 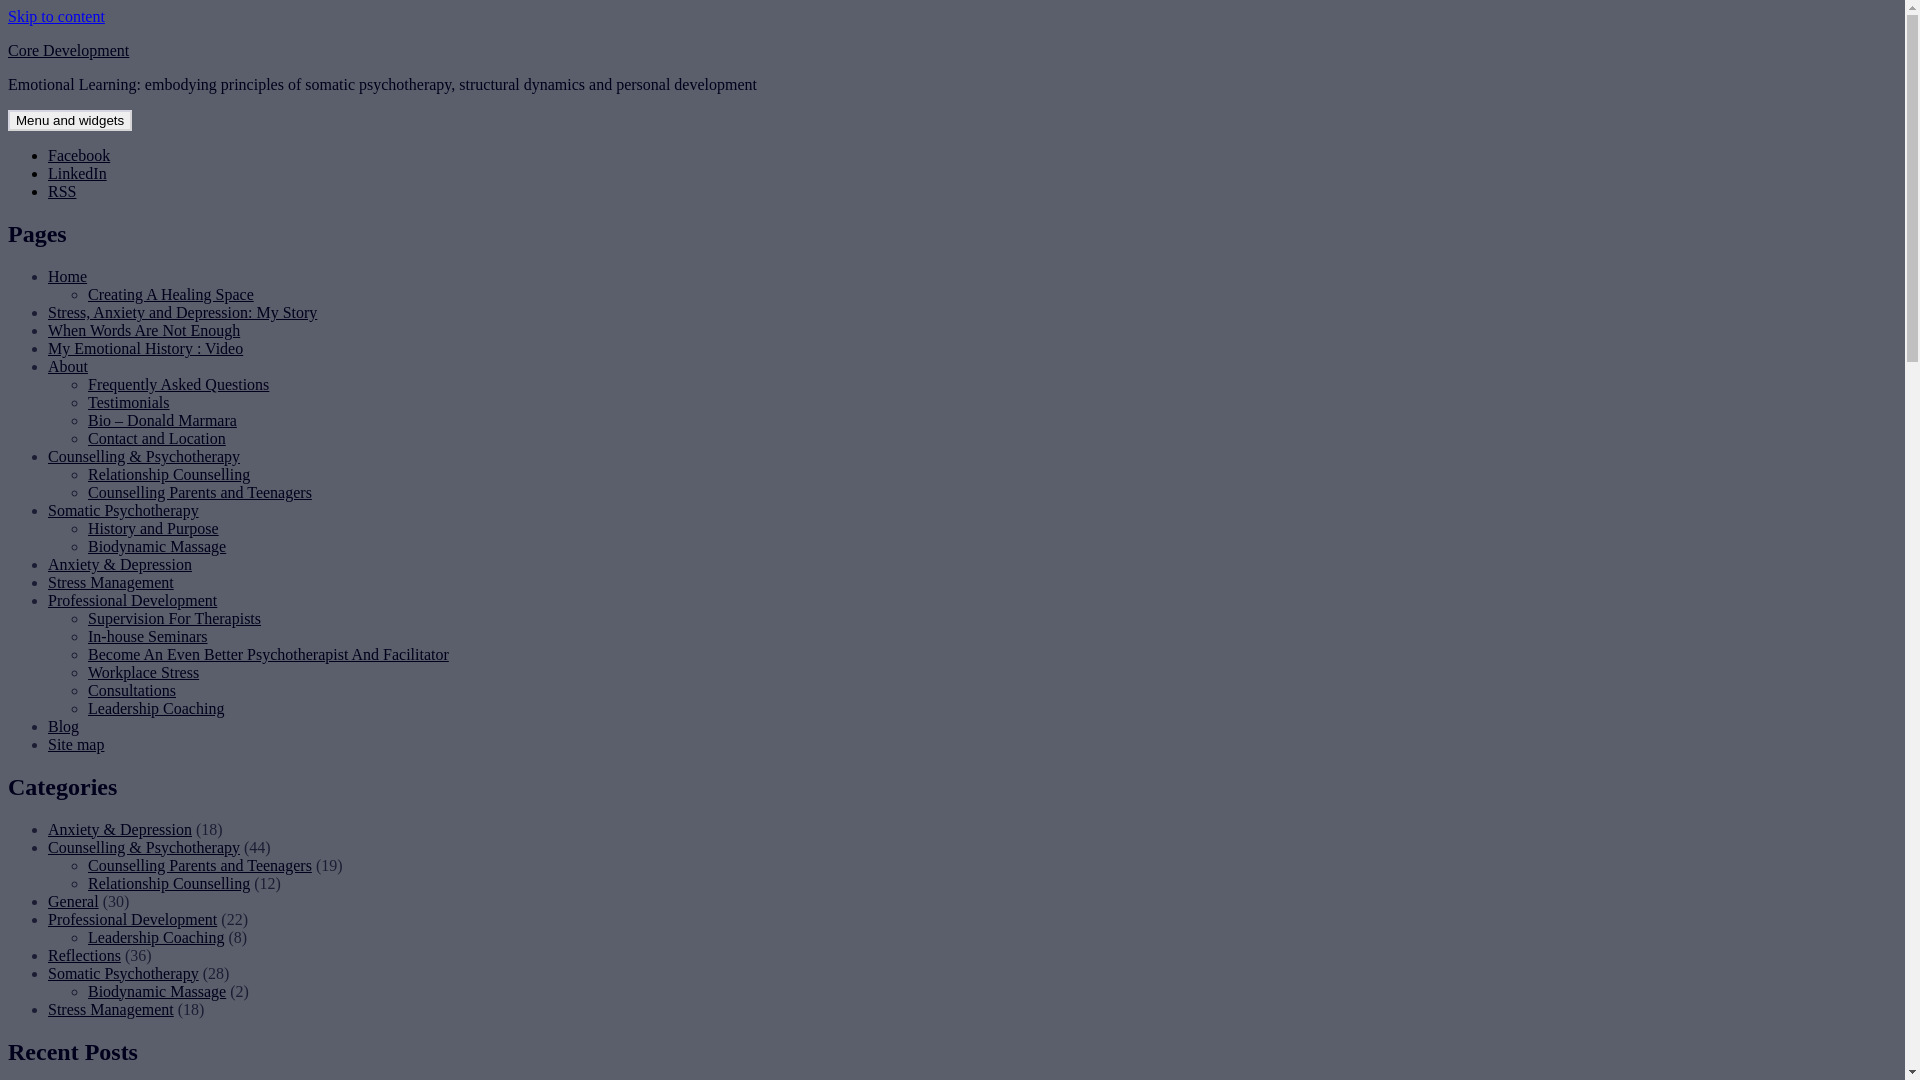 I want to click on RSS, so click(x=62, y=192).